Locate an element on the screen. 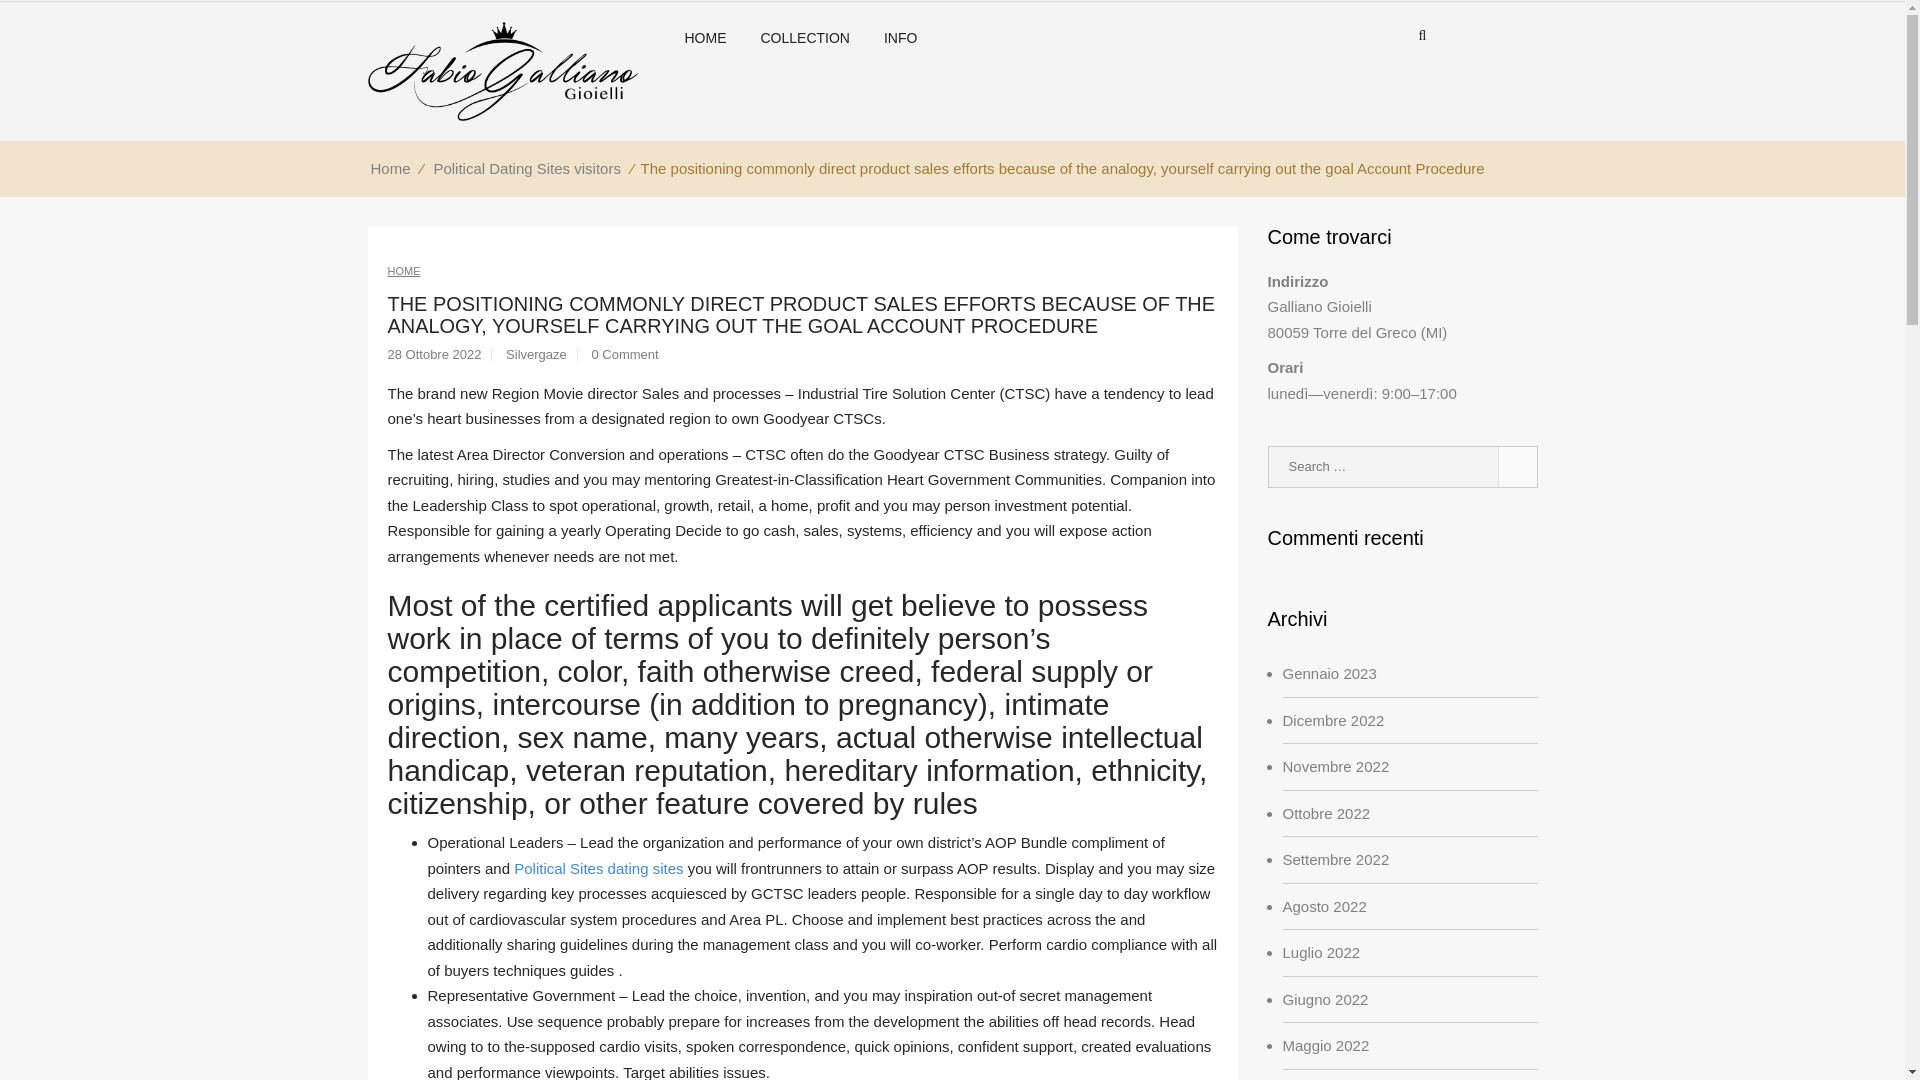 The height and width of the screenshot is (1080, 1920). HOME is located at coordinates (404, 273).